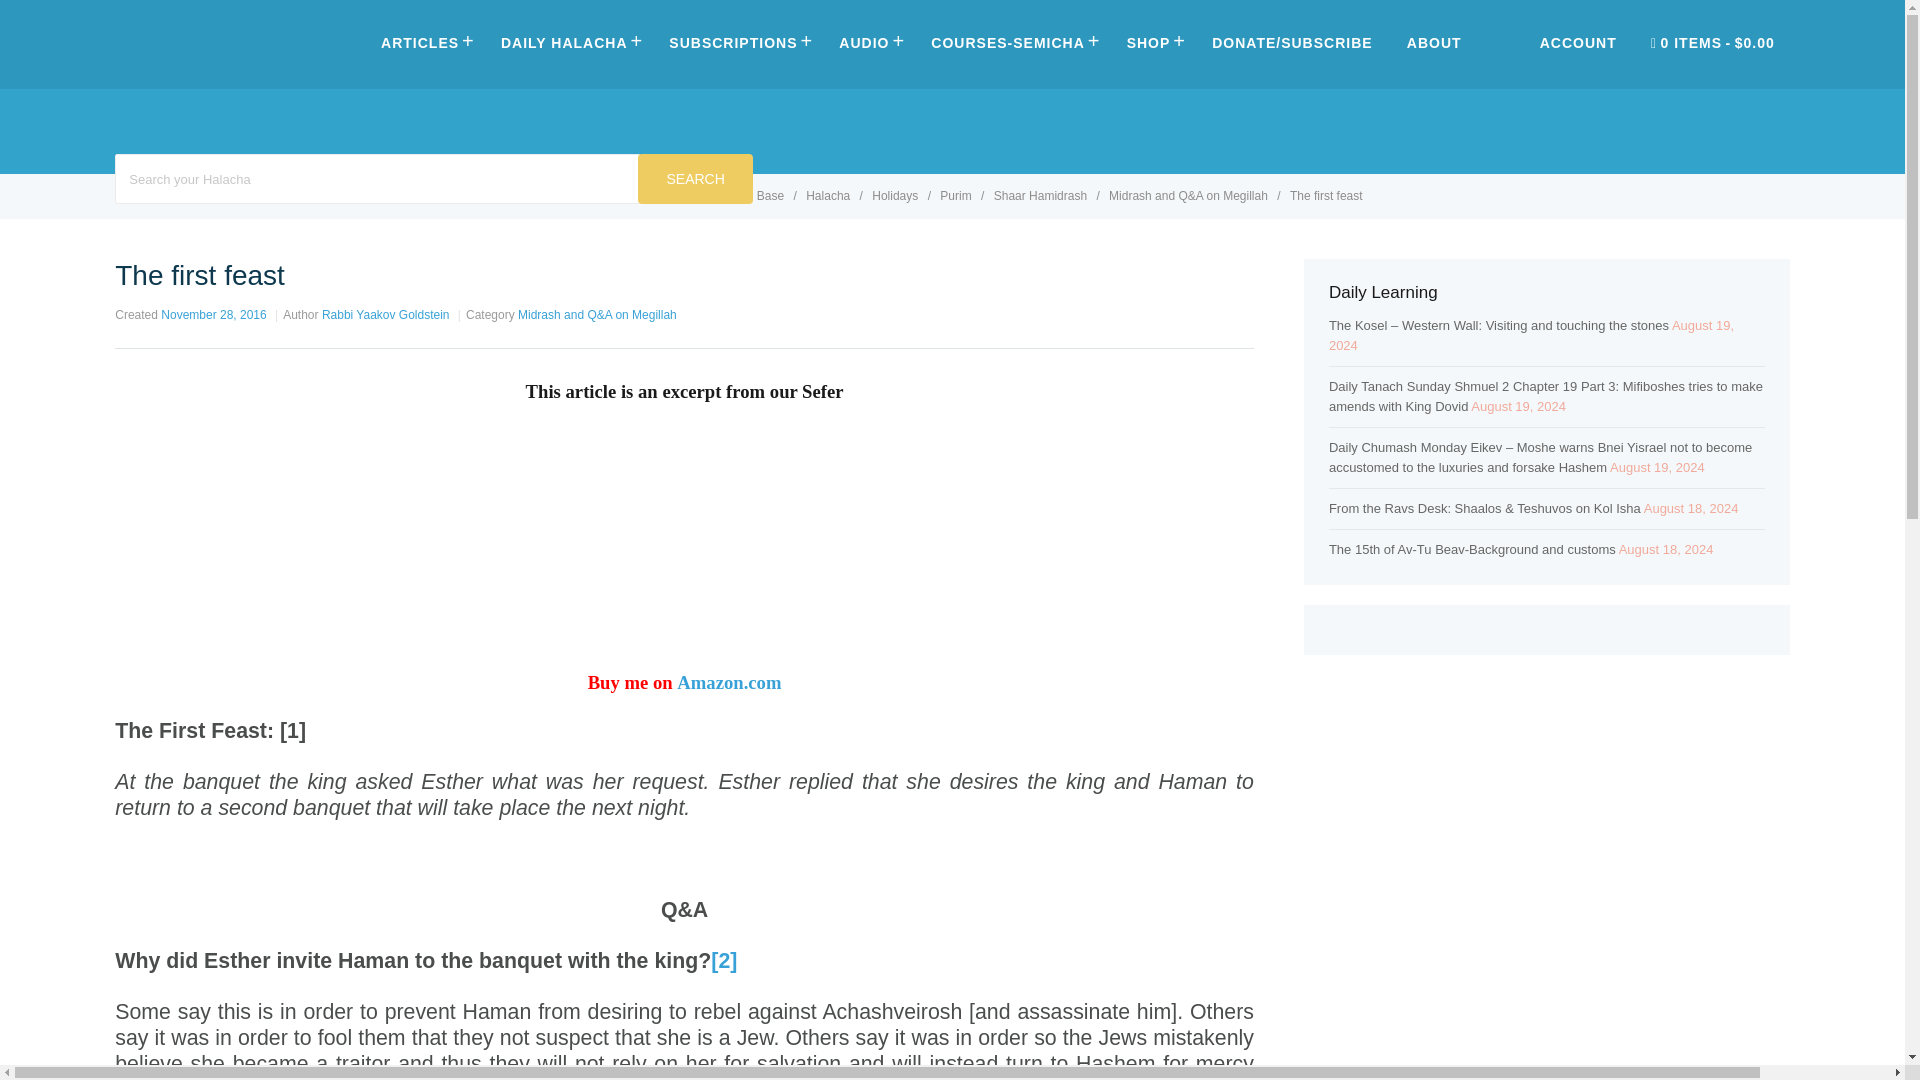  Describe the element at coordinates (740, 196) in the screenshot. I see `Knowledge Base` at that location.